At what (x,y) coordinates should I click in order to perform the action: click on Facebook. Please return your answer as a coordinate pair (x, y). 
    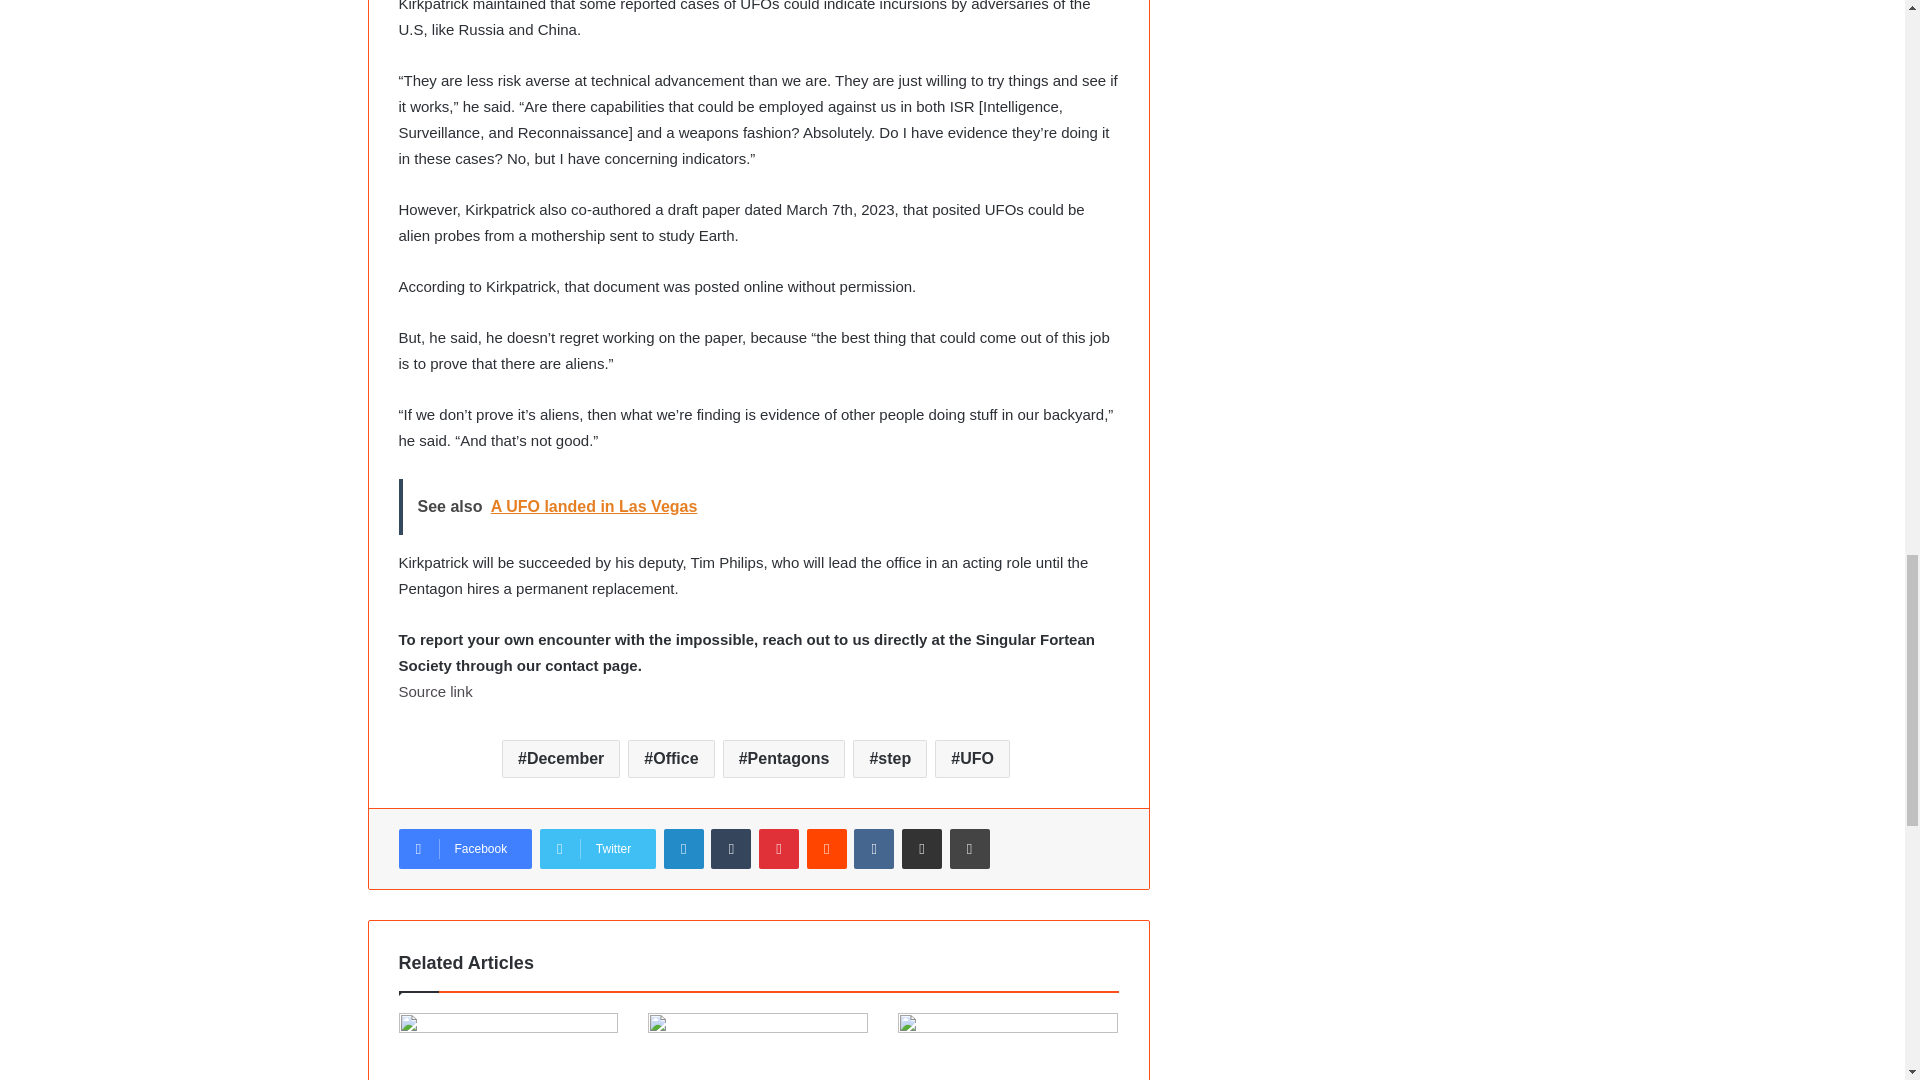
    Looking at the image, I should click on (464, 849).